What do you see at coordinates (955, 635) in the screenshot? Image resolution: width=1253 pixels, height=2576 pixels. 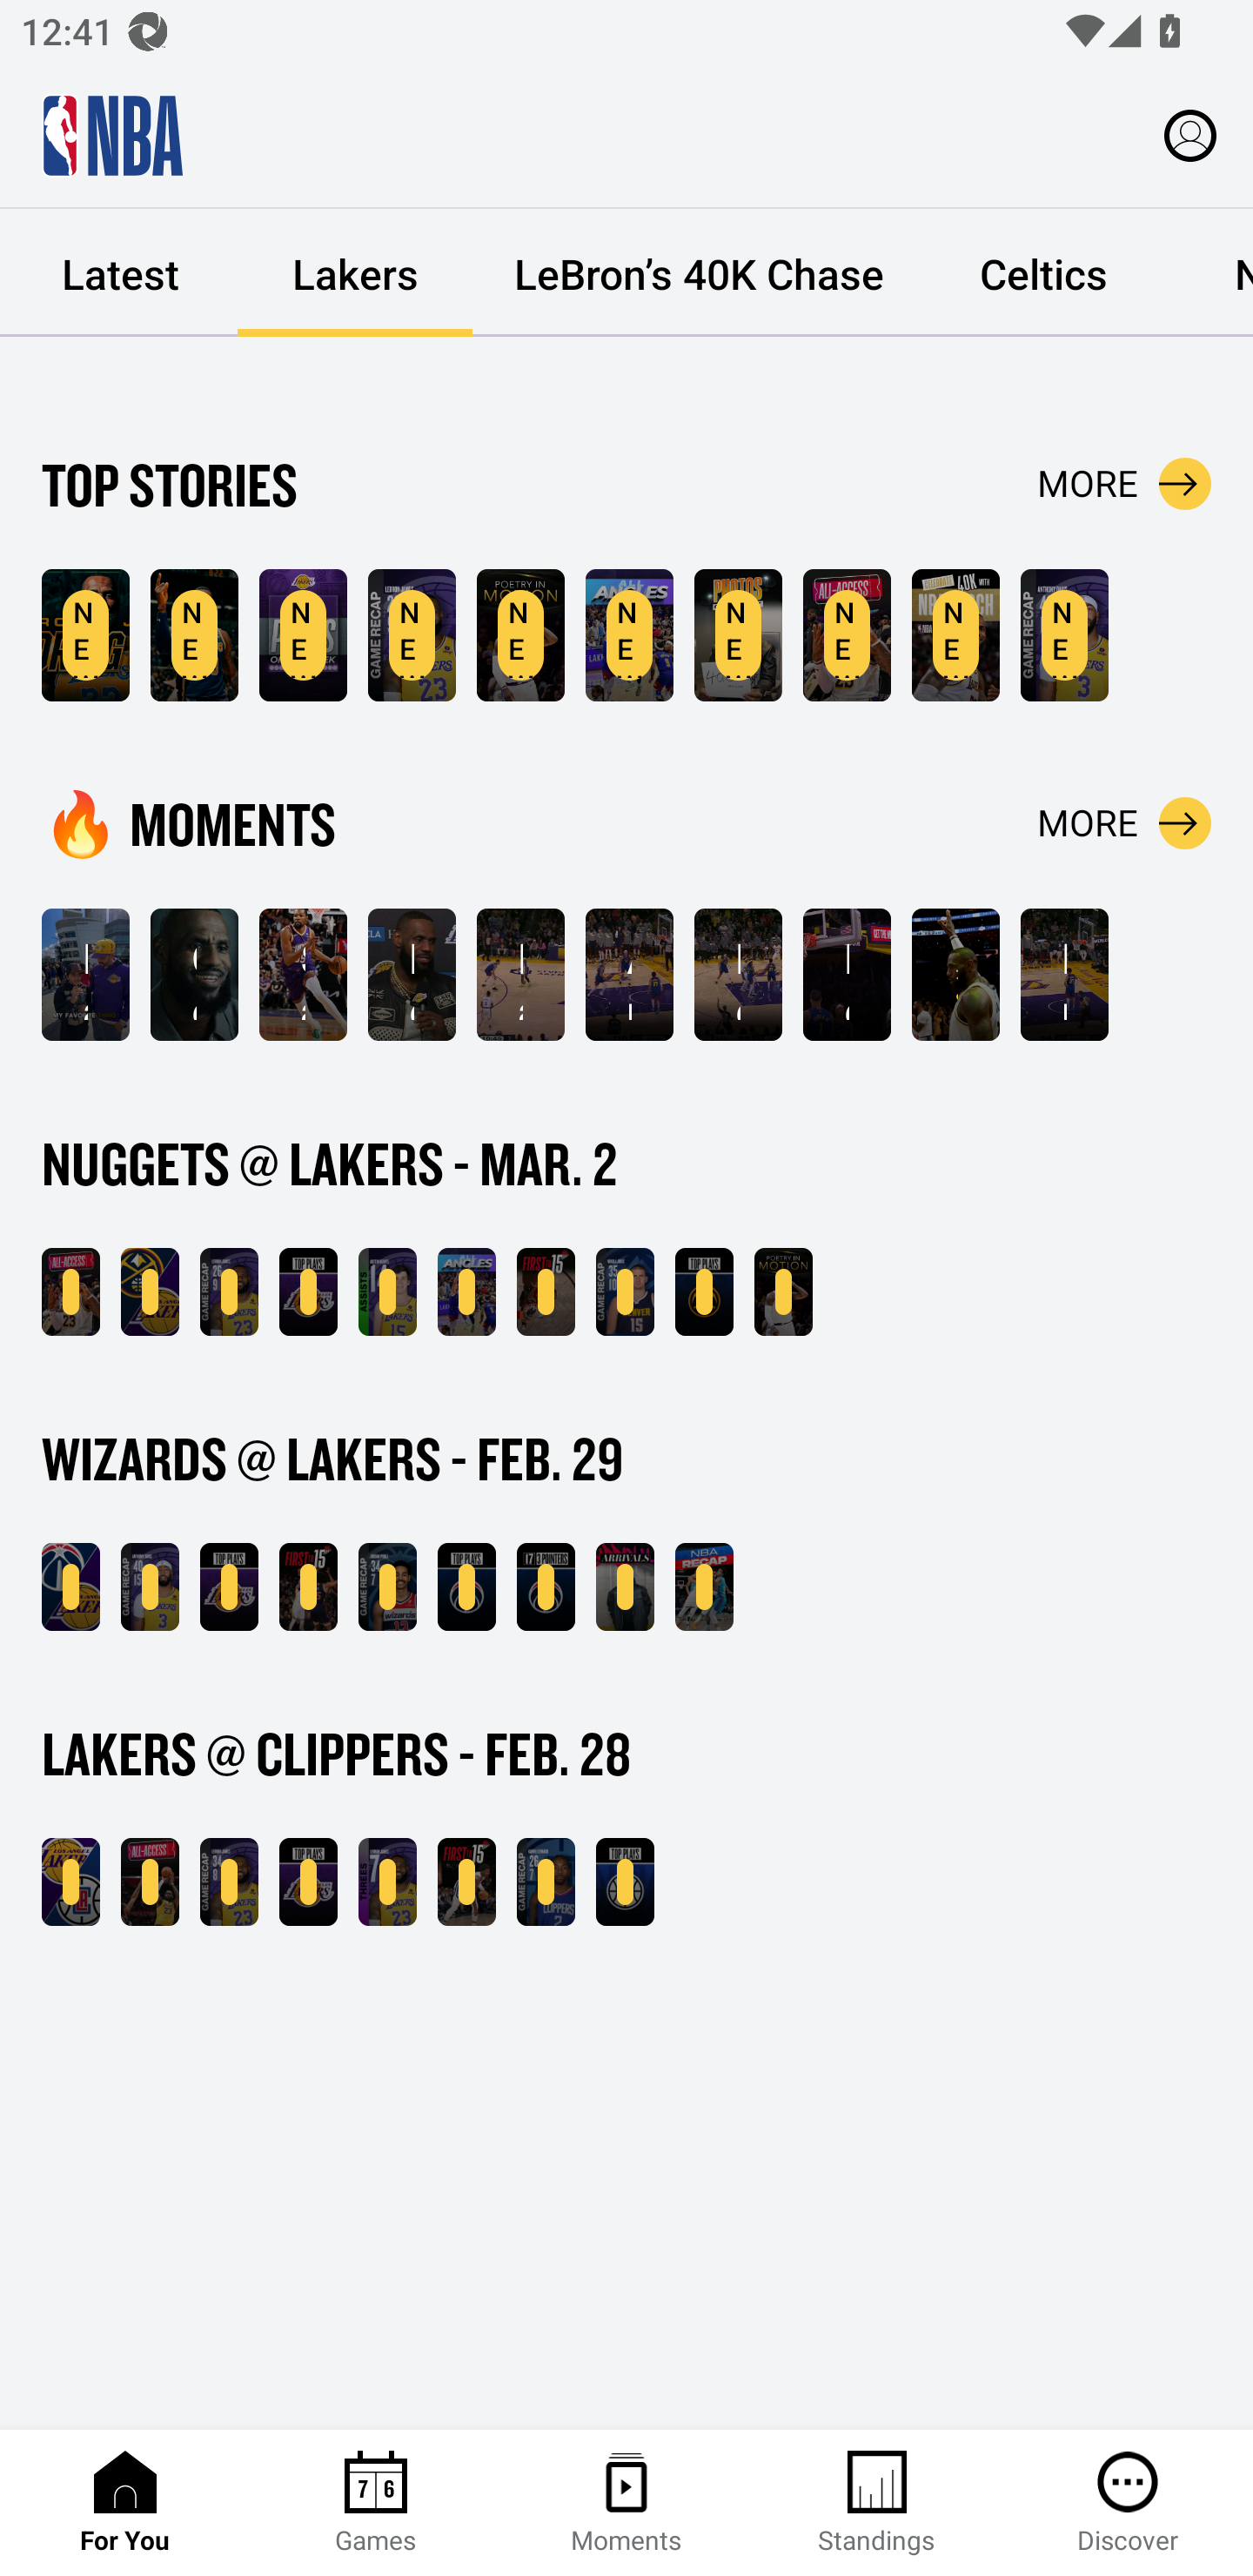 I see `Shop LeBron Merch Now 👑🛒 NEW` at bounding box center [955, 635].